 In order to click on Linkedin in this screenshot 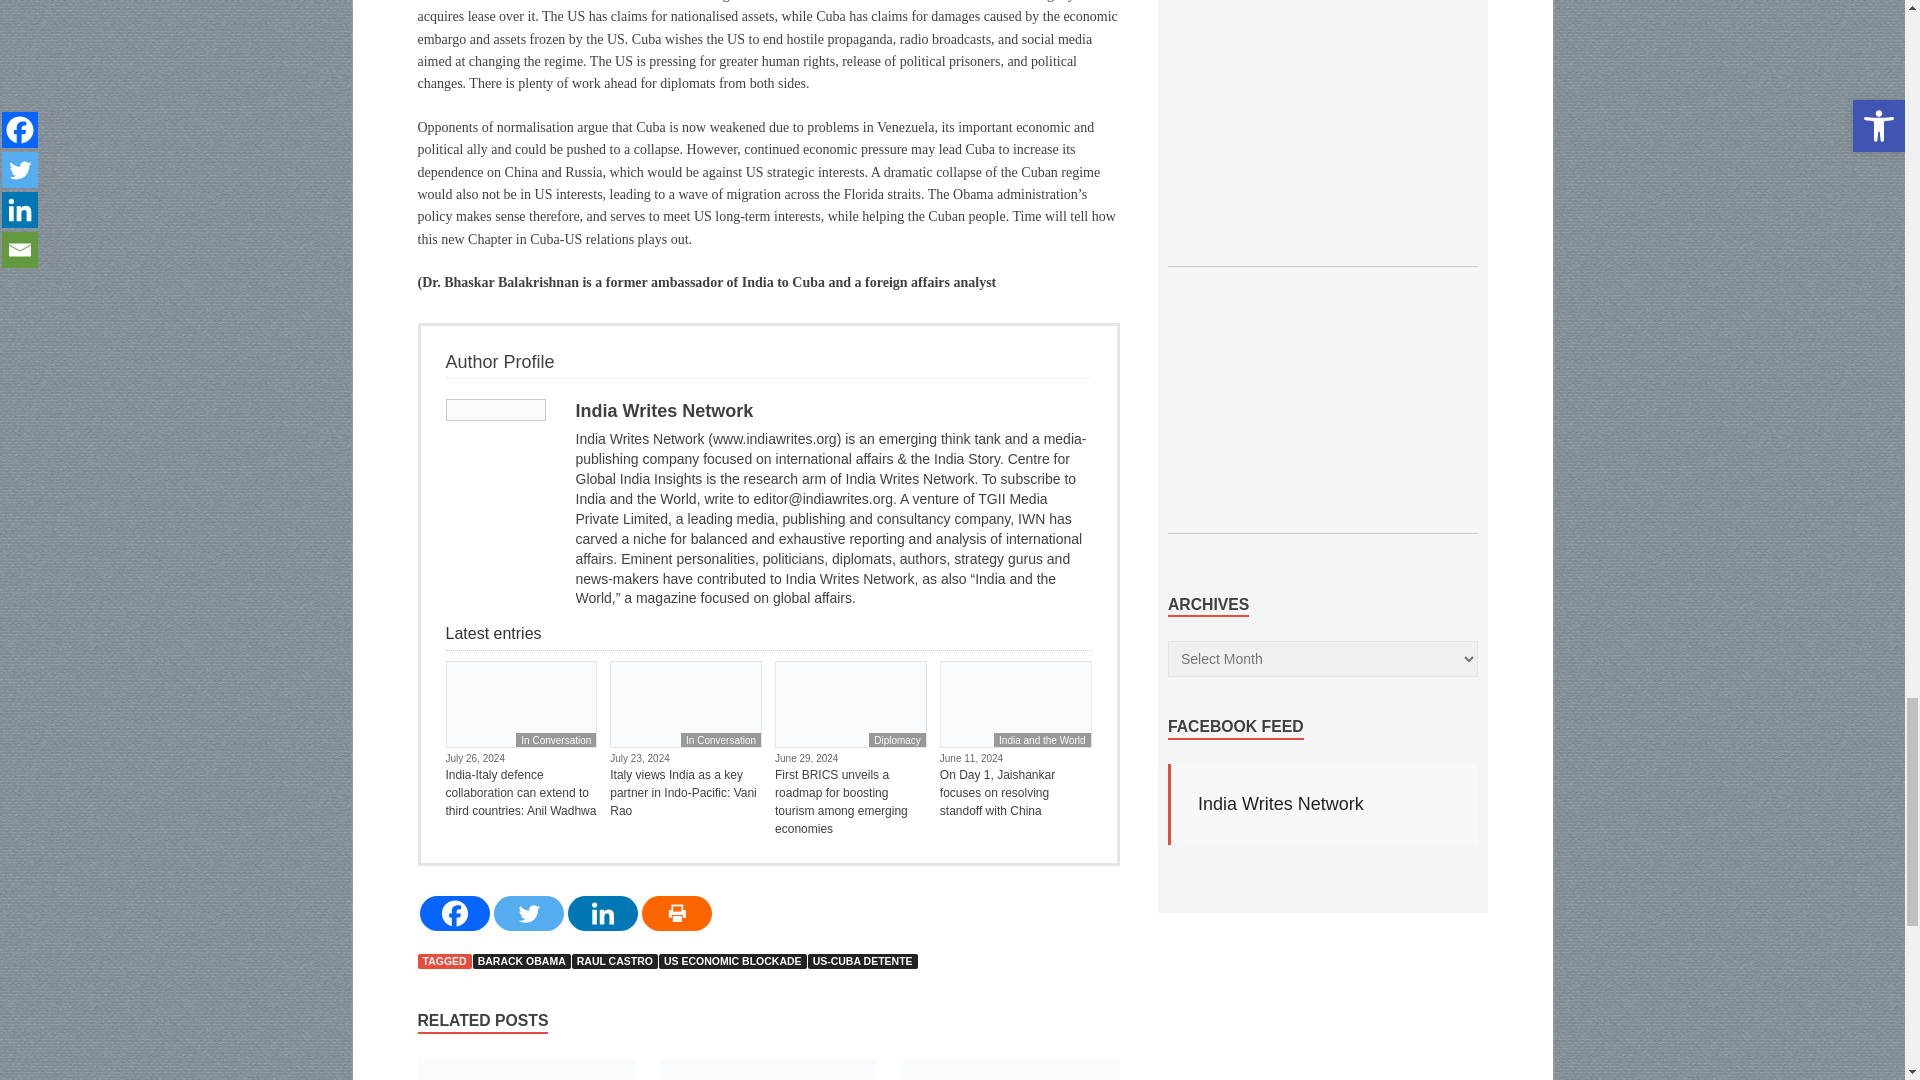, I will do `click(602, 913)`.